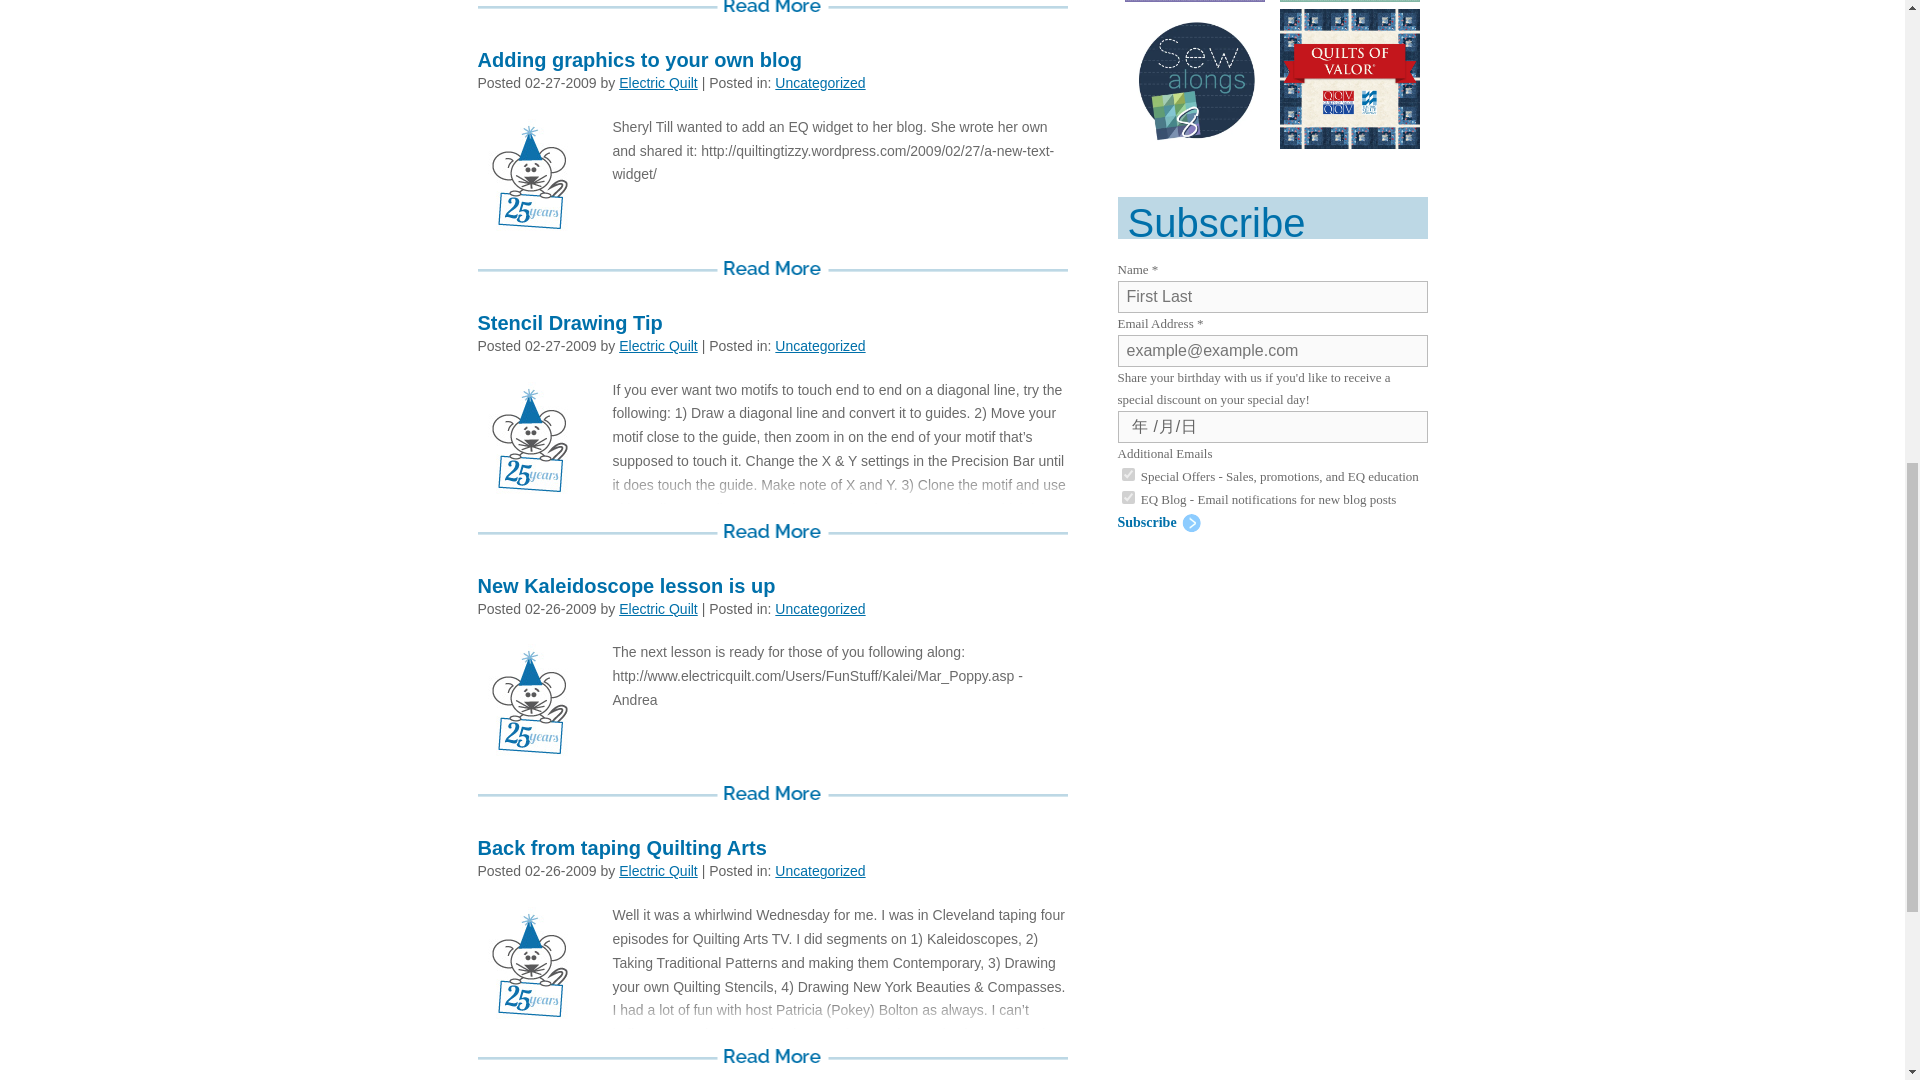 This screenshot has width=1920, height=1080. Describe the element at coordinates (1226, 572) in the screenshot. I see `26` at that location.